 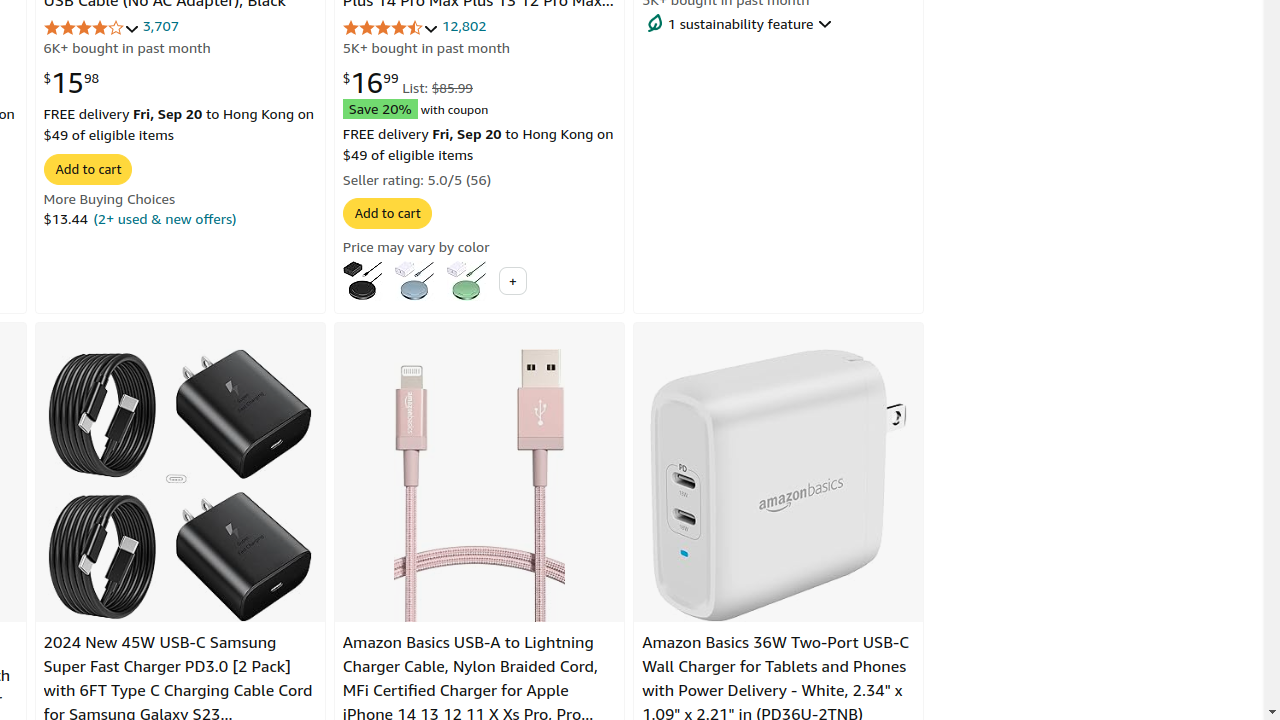 What do you see at coordinates (464, 26) in the screenshot?
I see `12,802` at bounding box center [464, 26].